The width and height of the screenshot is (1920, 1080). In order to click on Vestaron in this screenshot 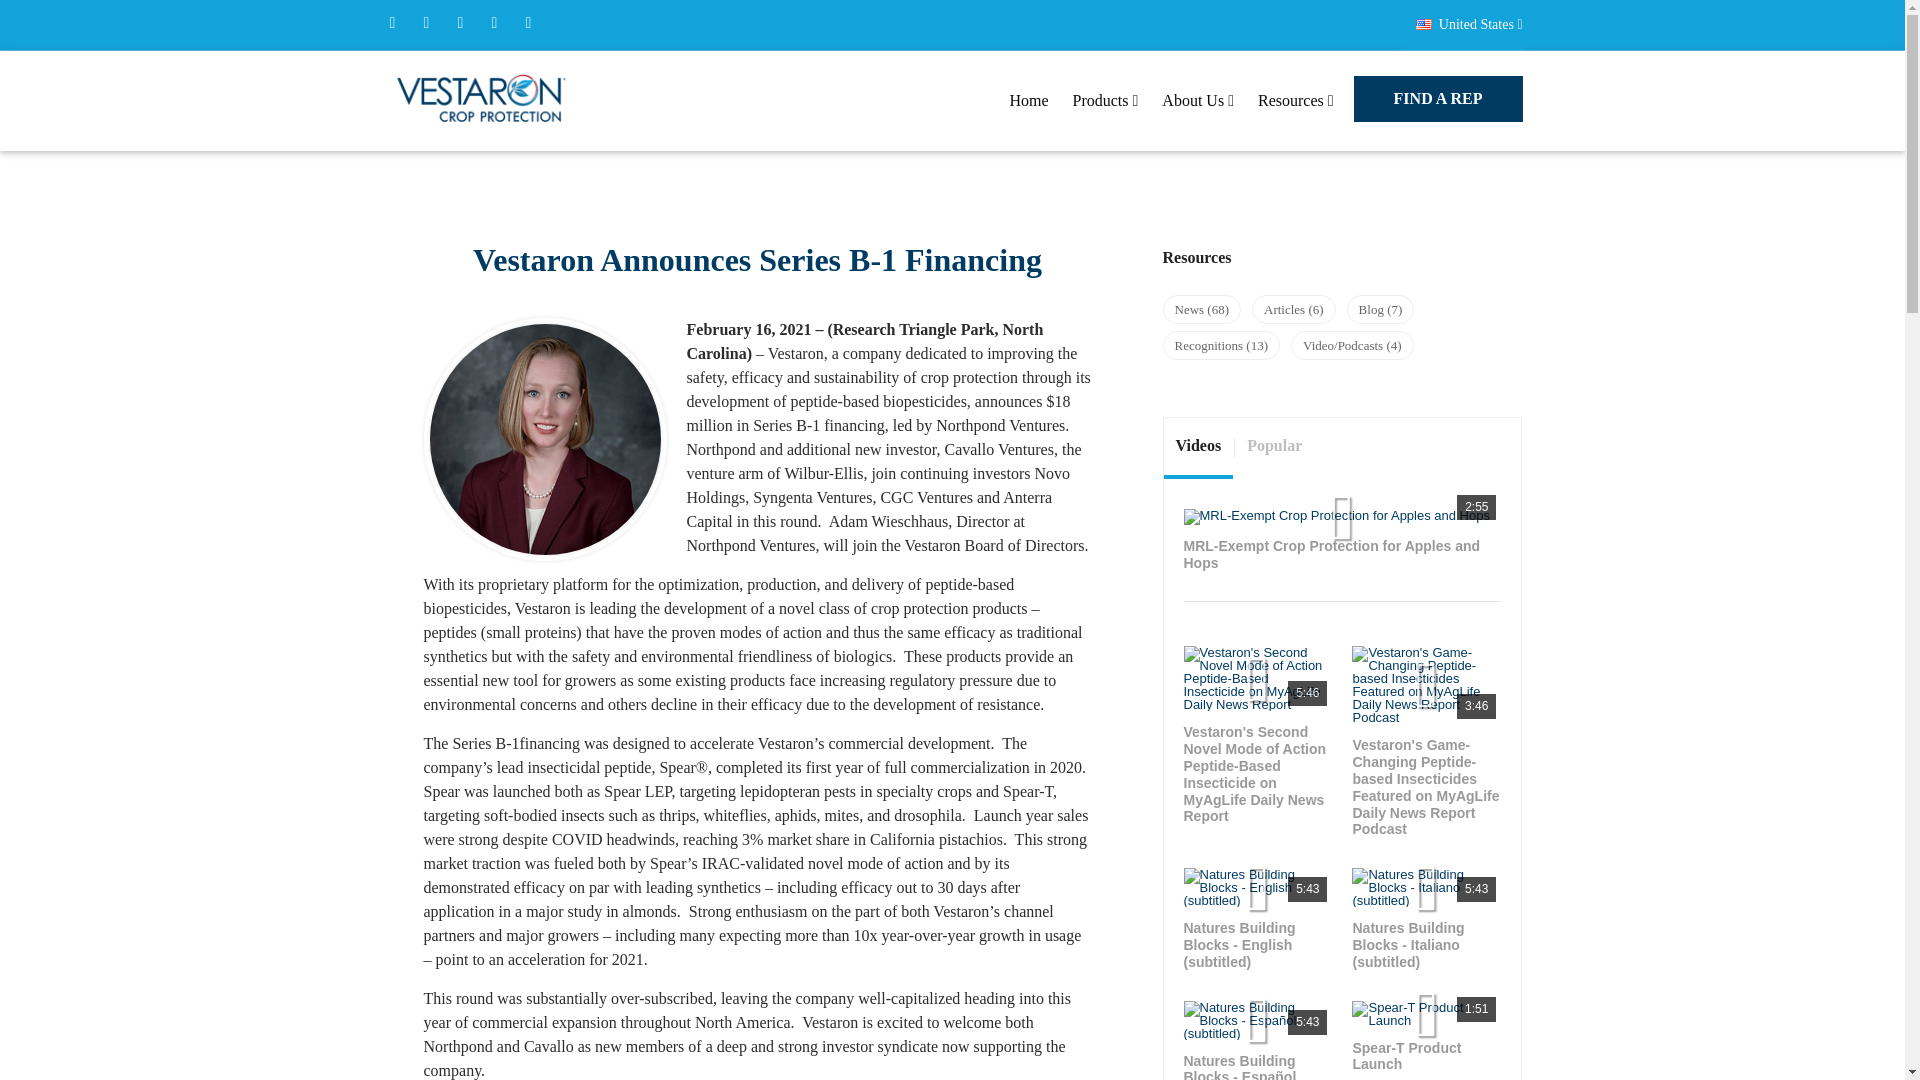, I will do `click(482, 100)`.